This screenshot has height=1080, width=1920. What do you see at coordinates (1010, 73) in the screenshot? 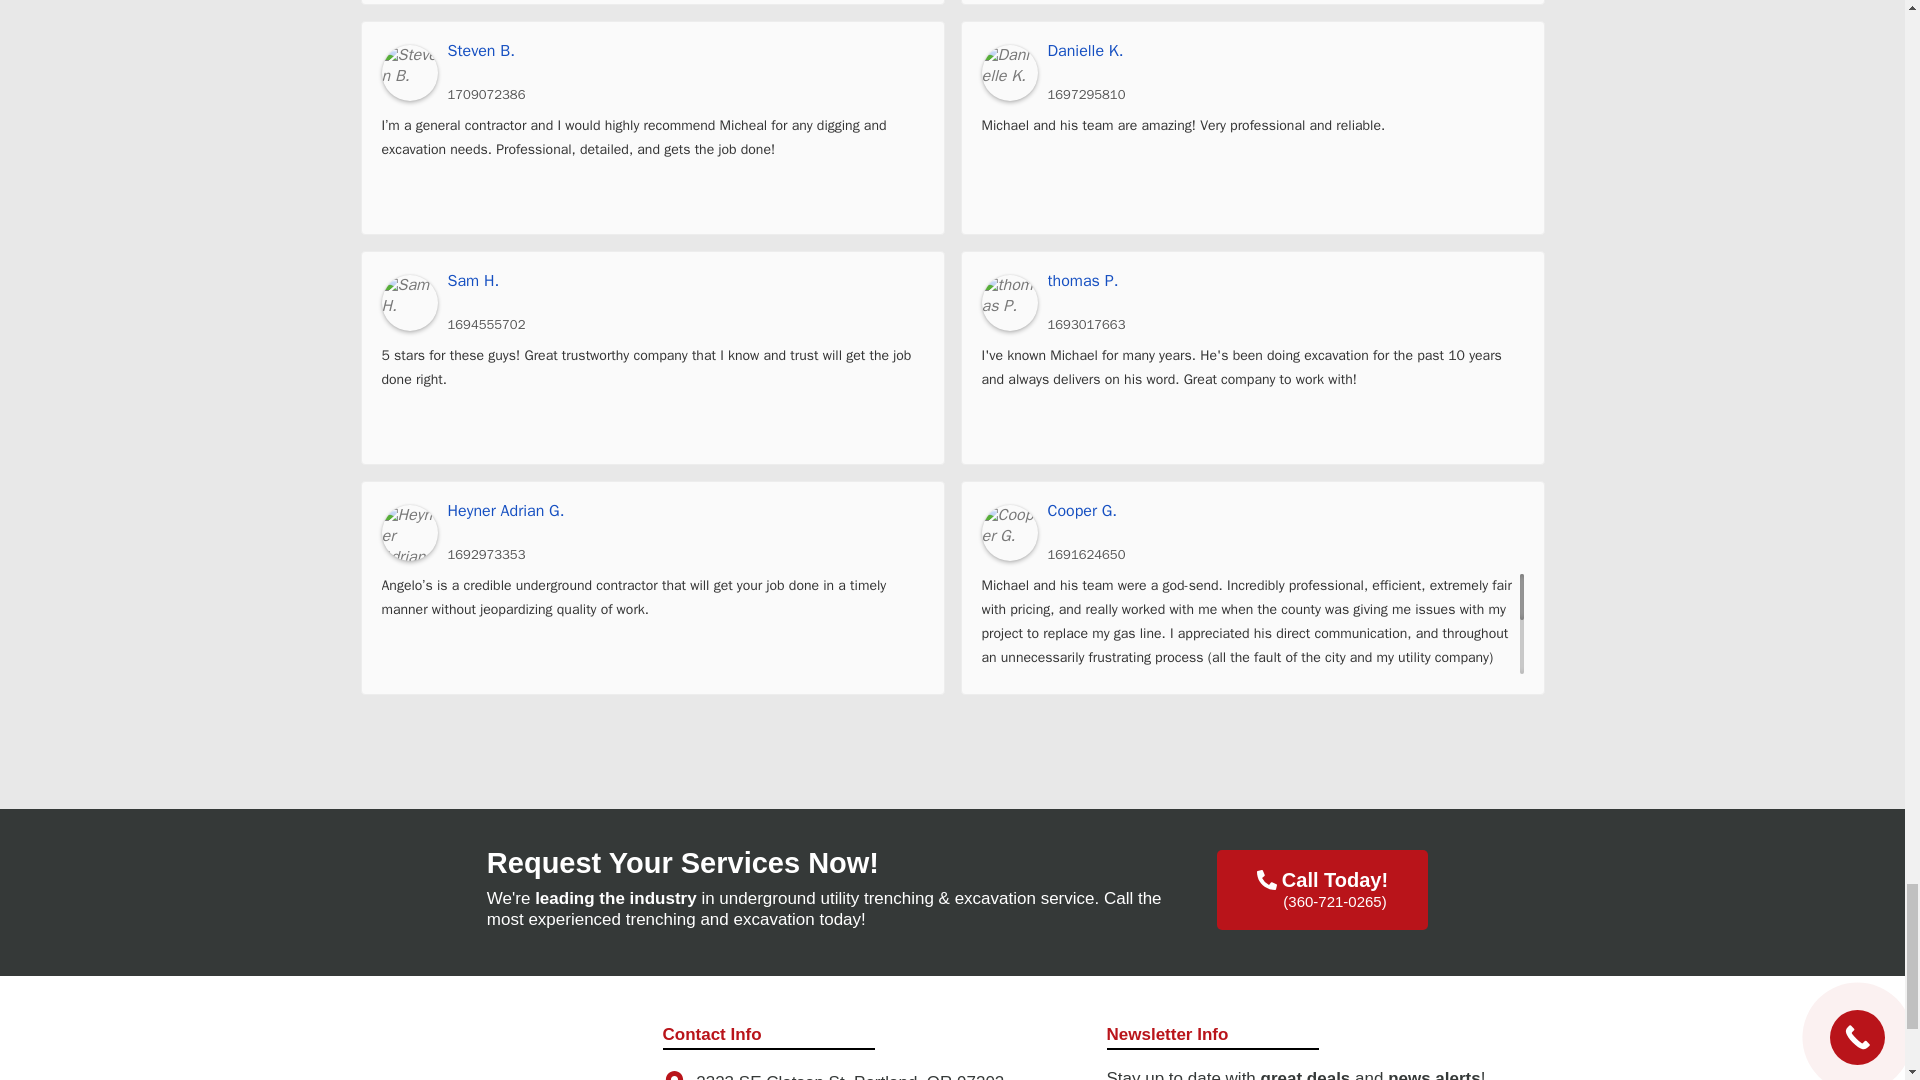
I see `Danielle K.` at bounding box center [1010, 73].